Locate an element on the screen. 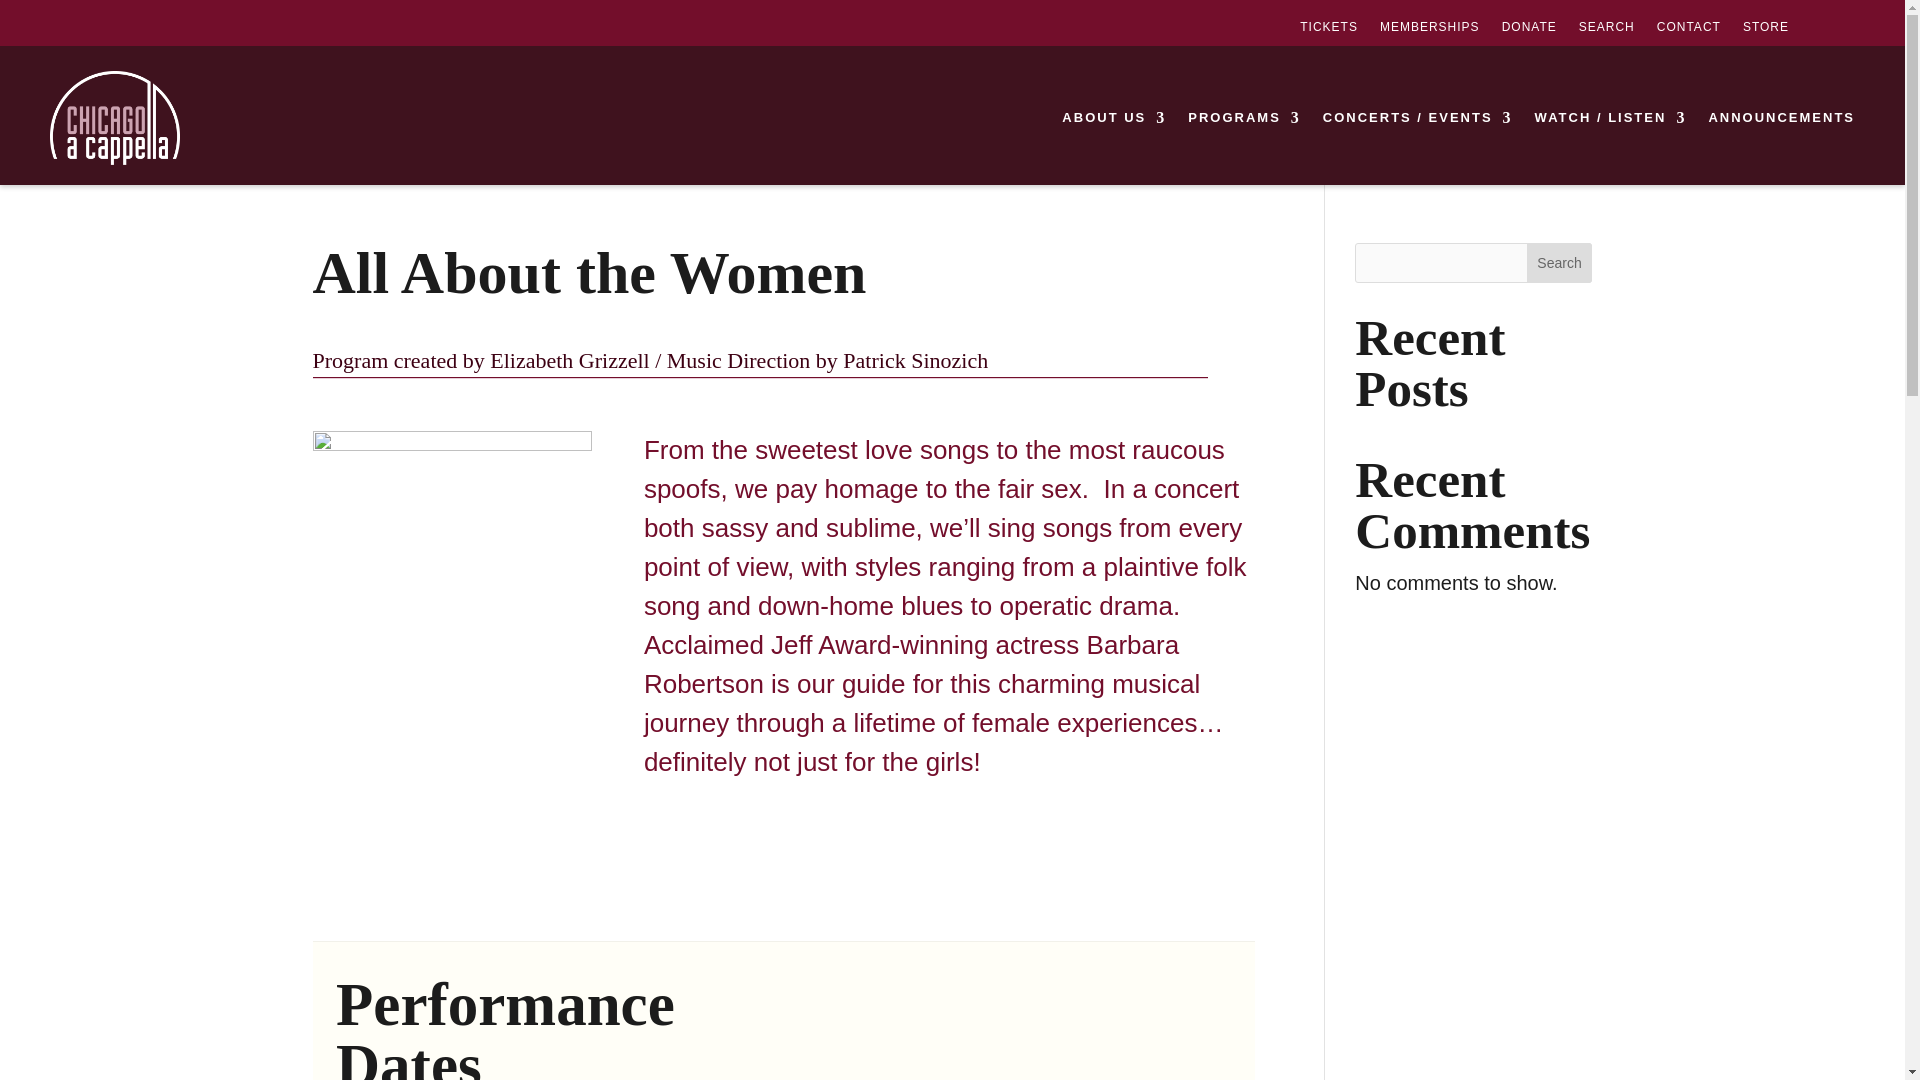 The image size is (1920, 1080). PROGRAMS is located at coordinates (1244, 118).